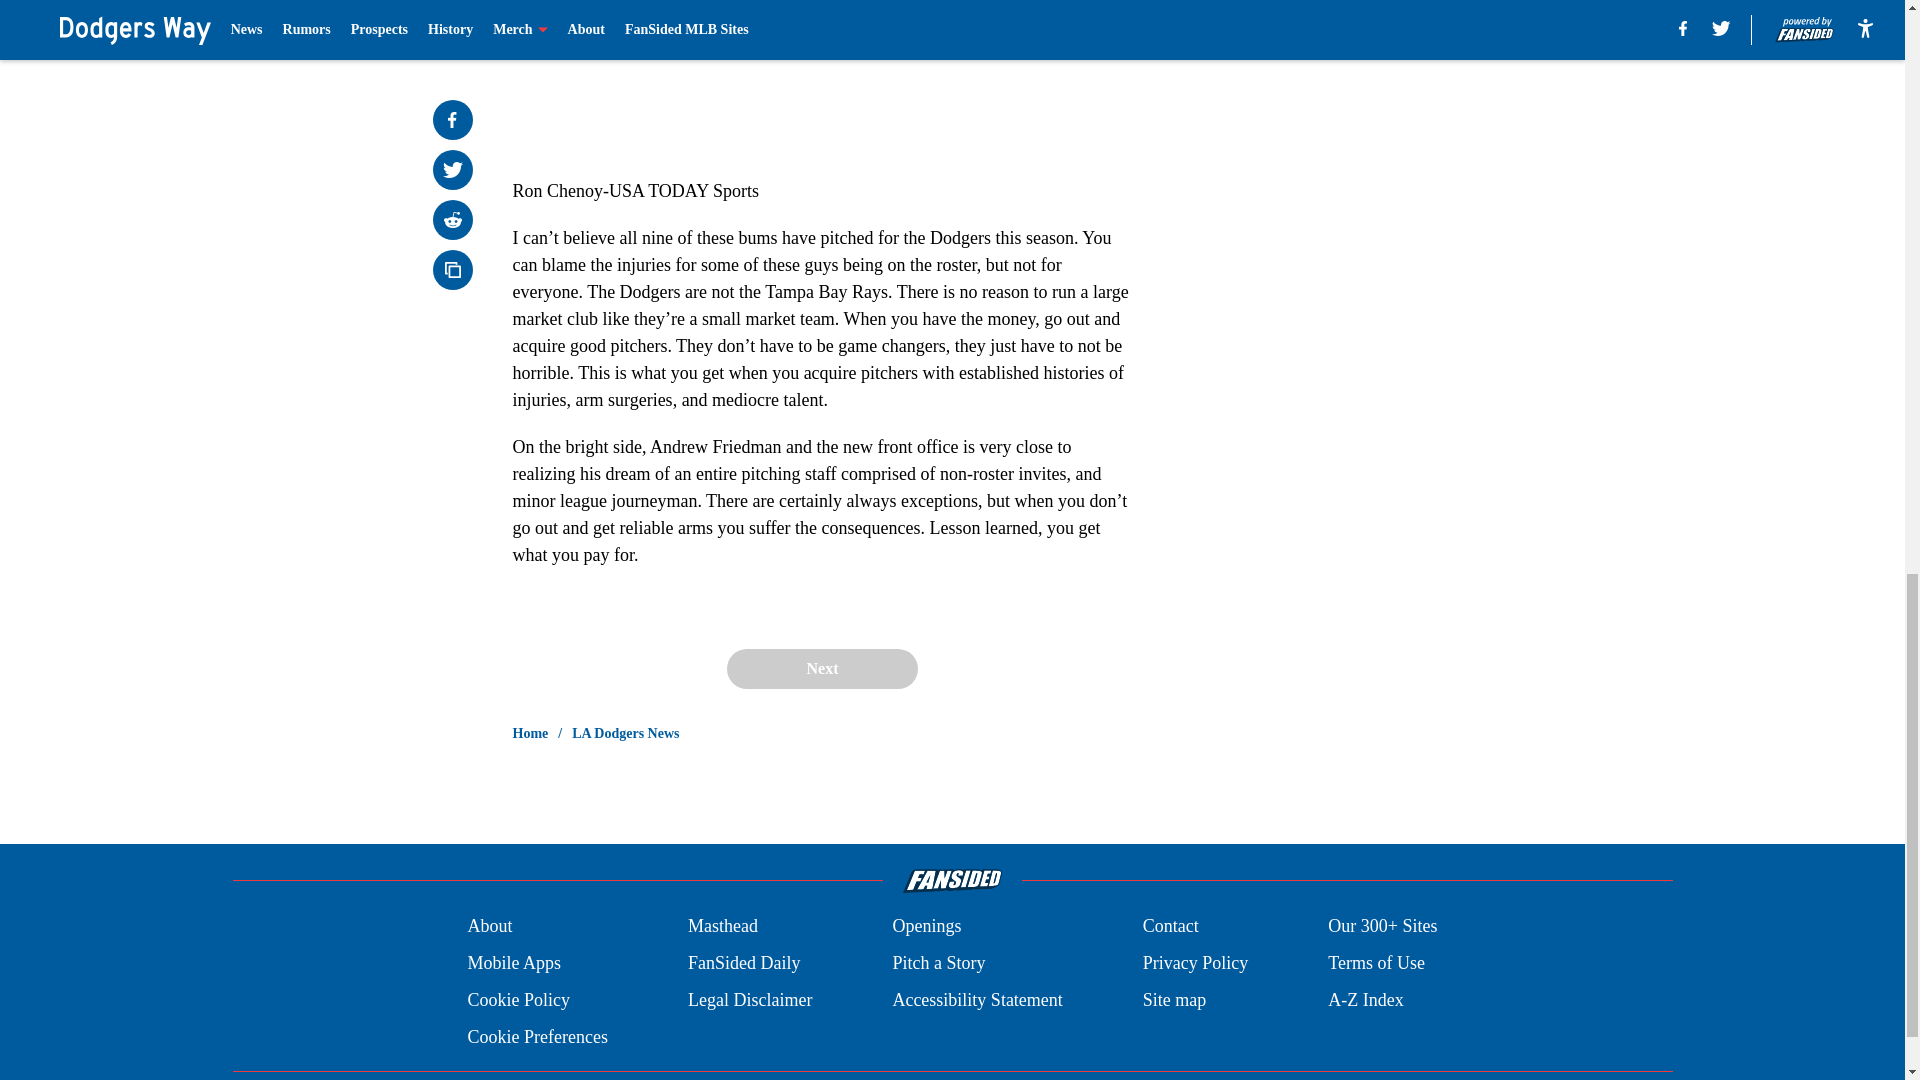  What do you see at coordinates (489, 926) in the screenshot?
I see `About` at bounding box center [489, 926].